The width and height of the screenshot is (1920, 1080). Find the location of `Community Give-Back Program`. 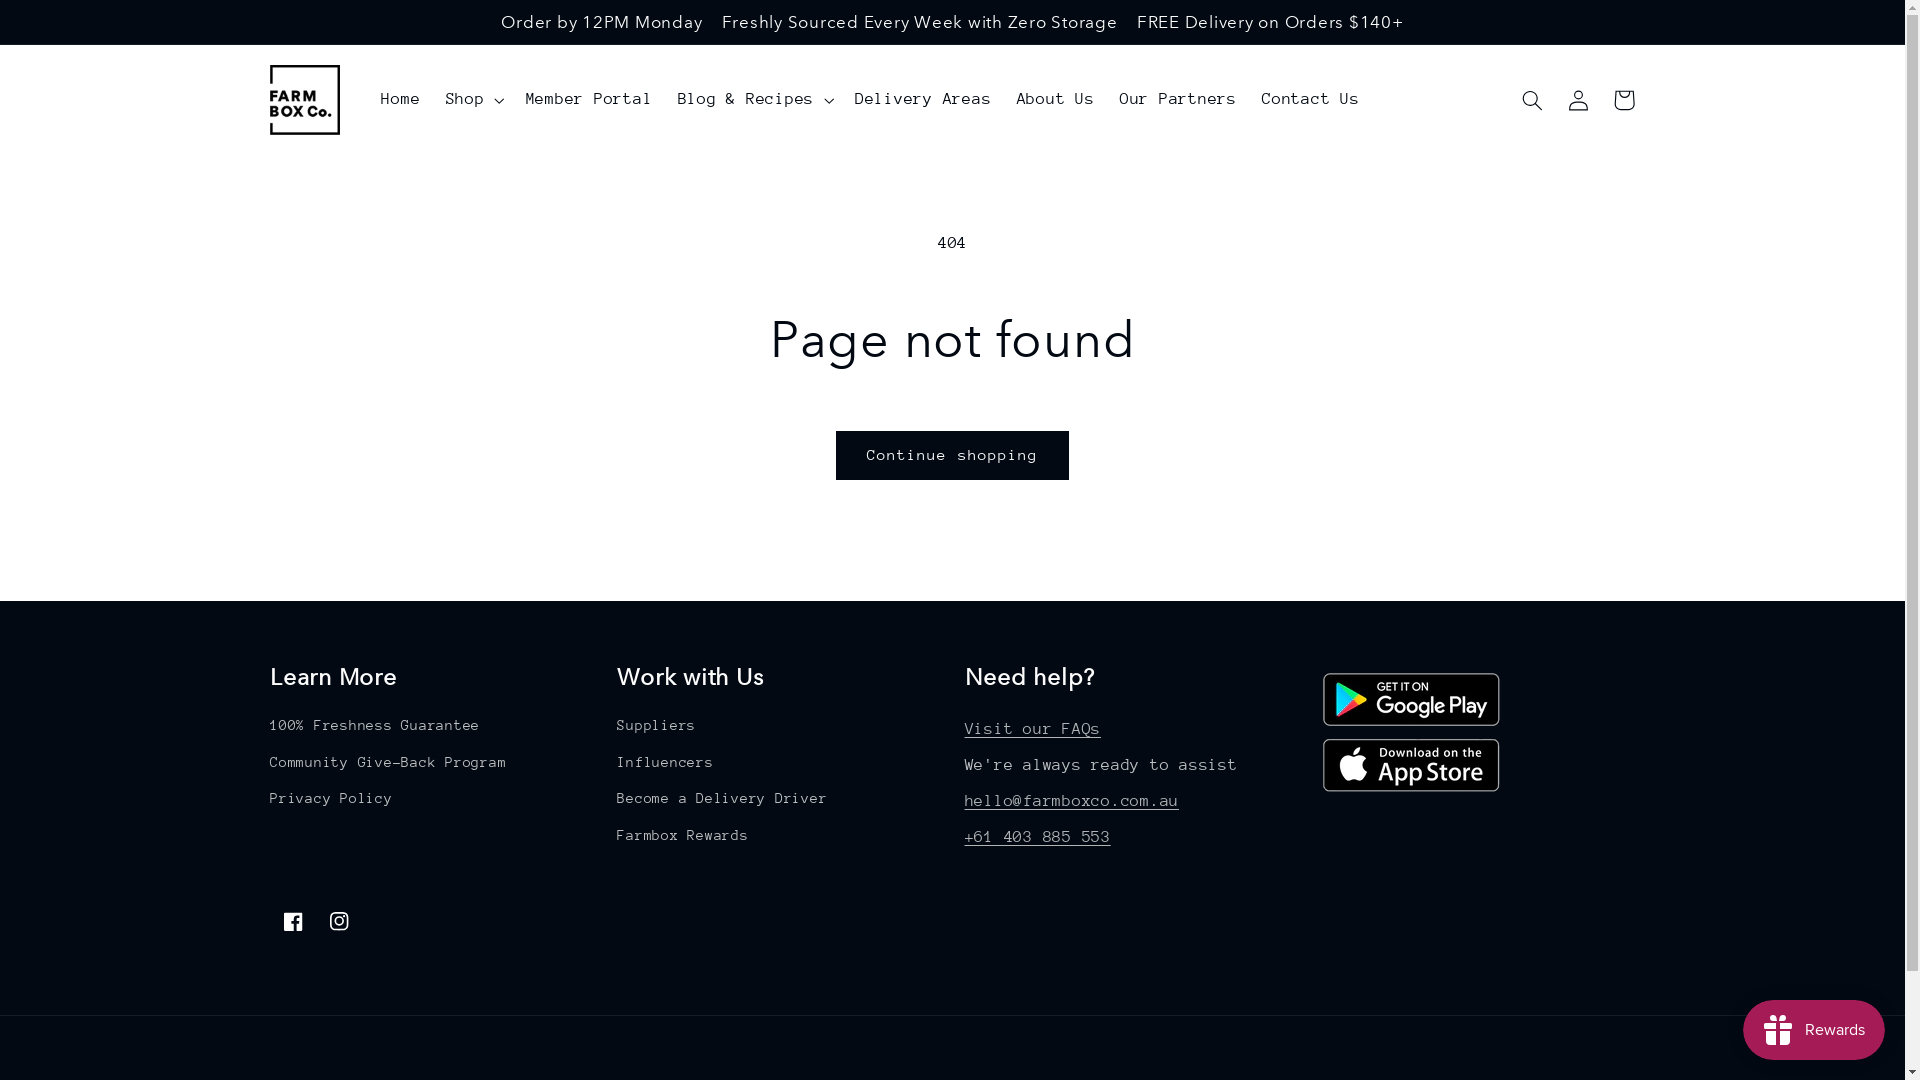

Community Give-Back Program is located at coordinates (388, 762).